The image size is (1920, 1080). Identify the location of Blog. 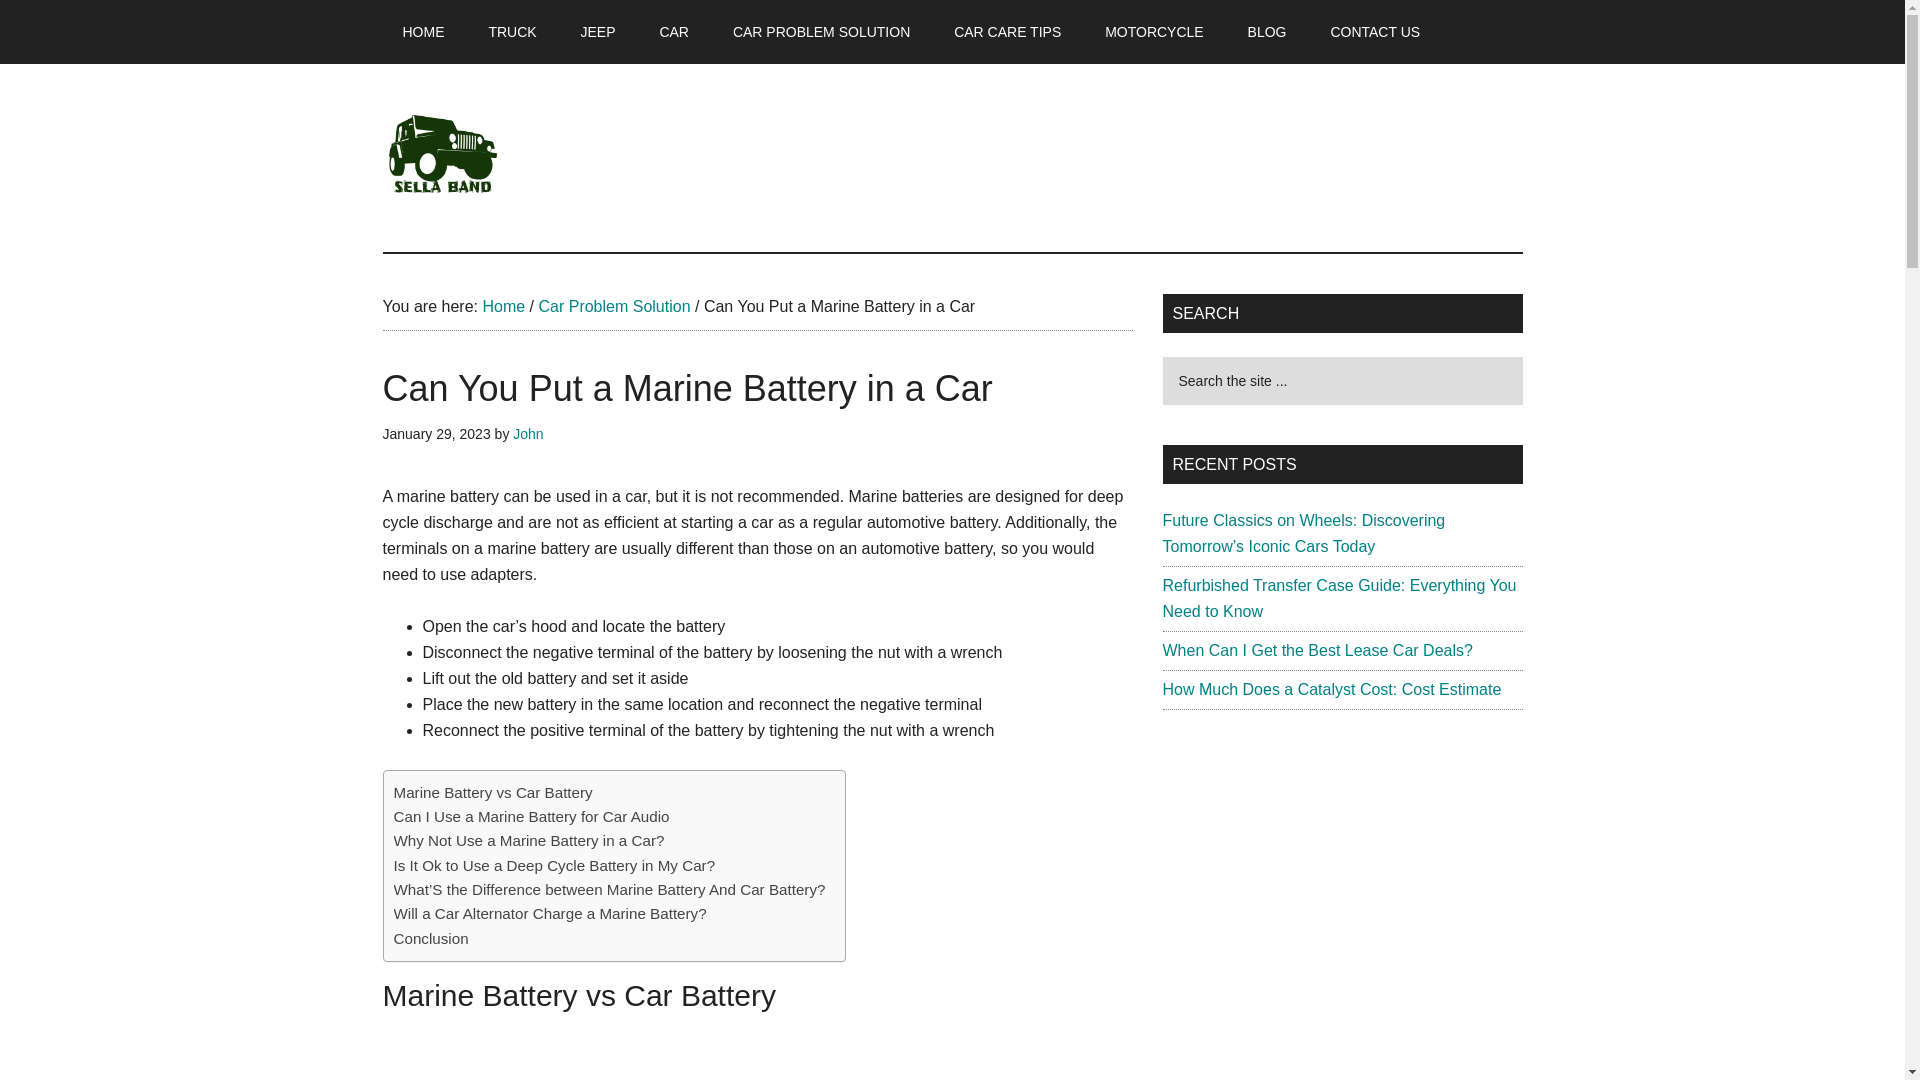
(1268, 32).